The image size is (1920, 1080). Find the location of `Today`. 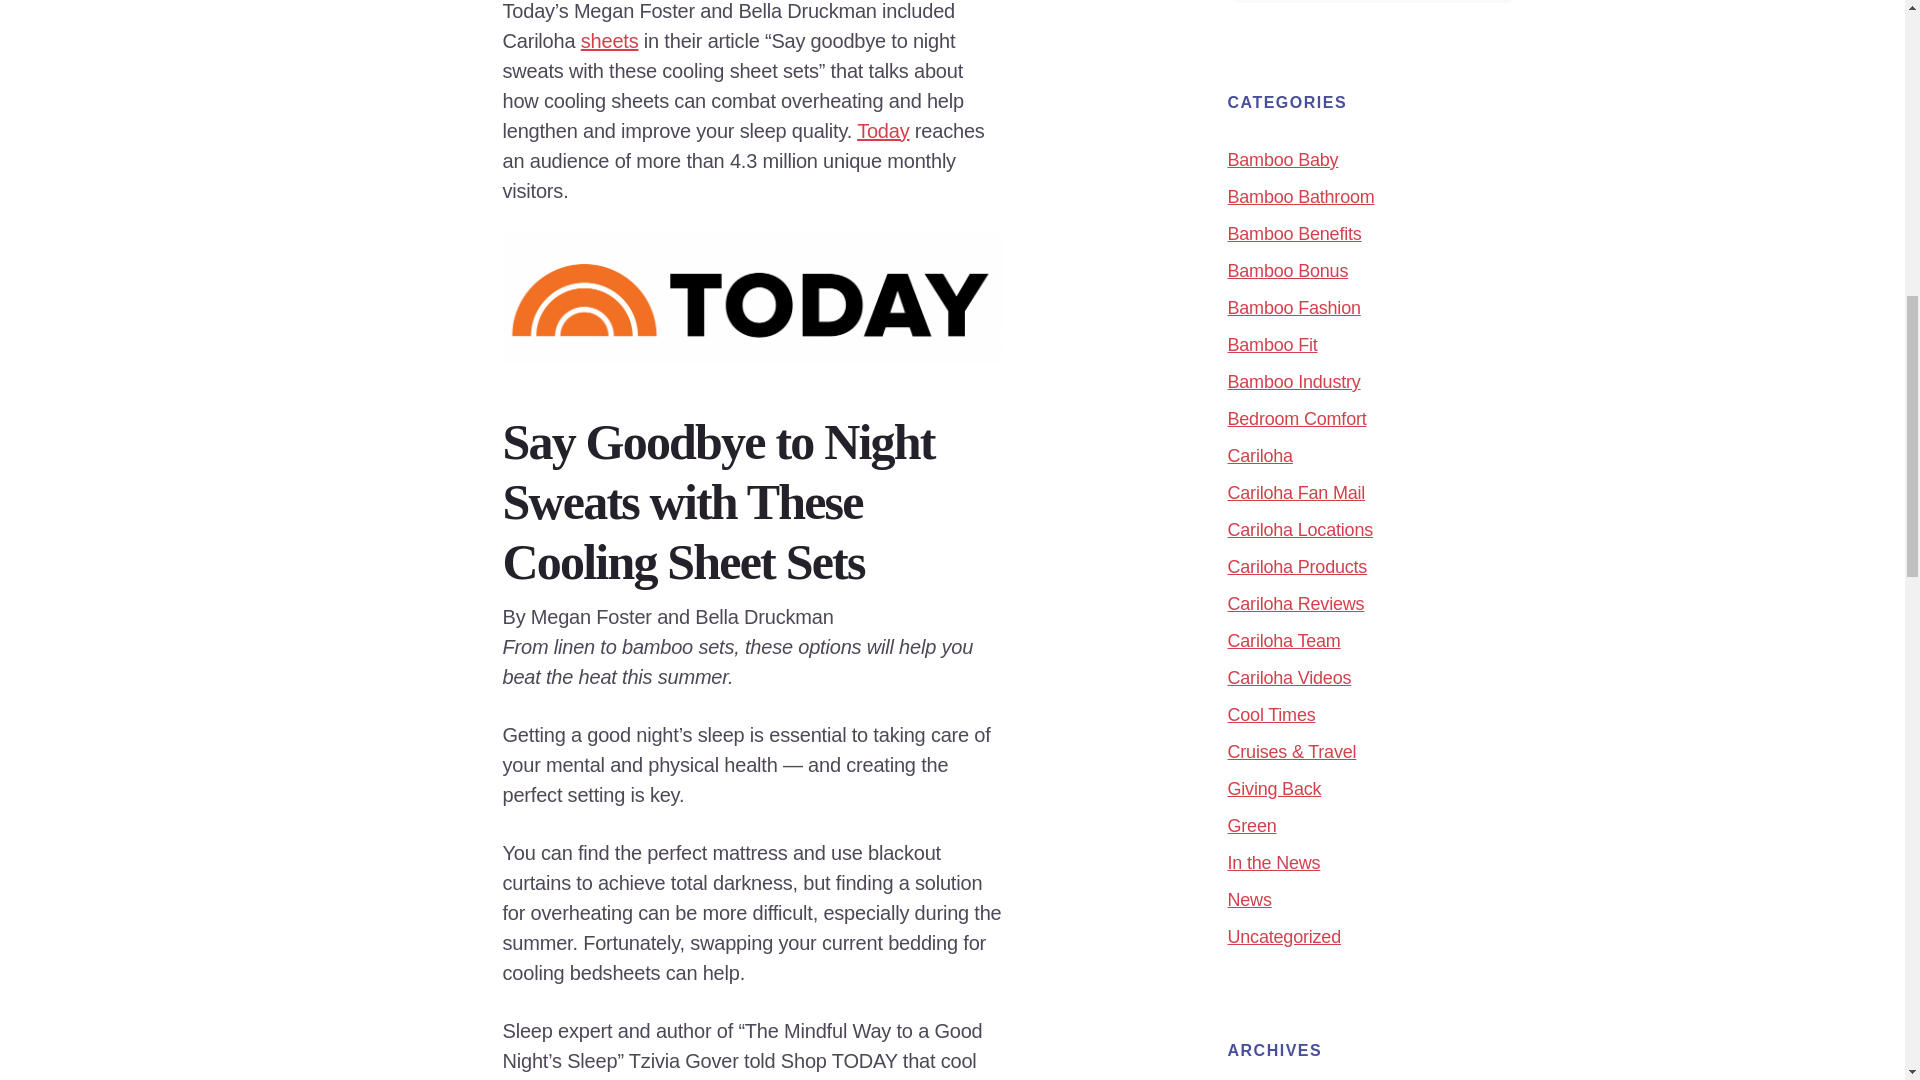

Today is located at coordinates (882, 130).